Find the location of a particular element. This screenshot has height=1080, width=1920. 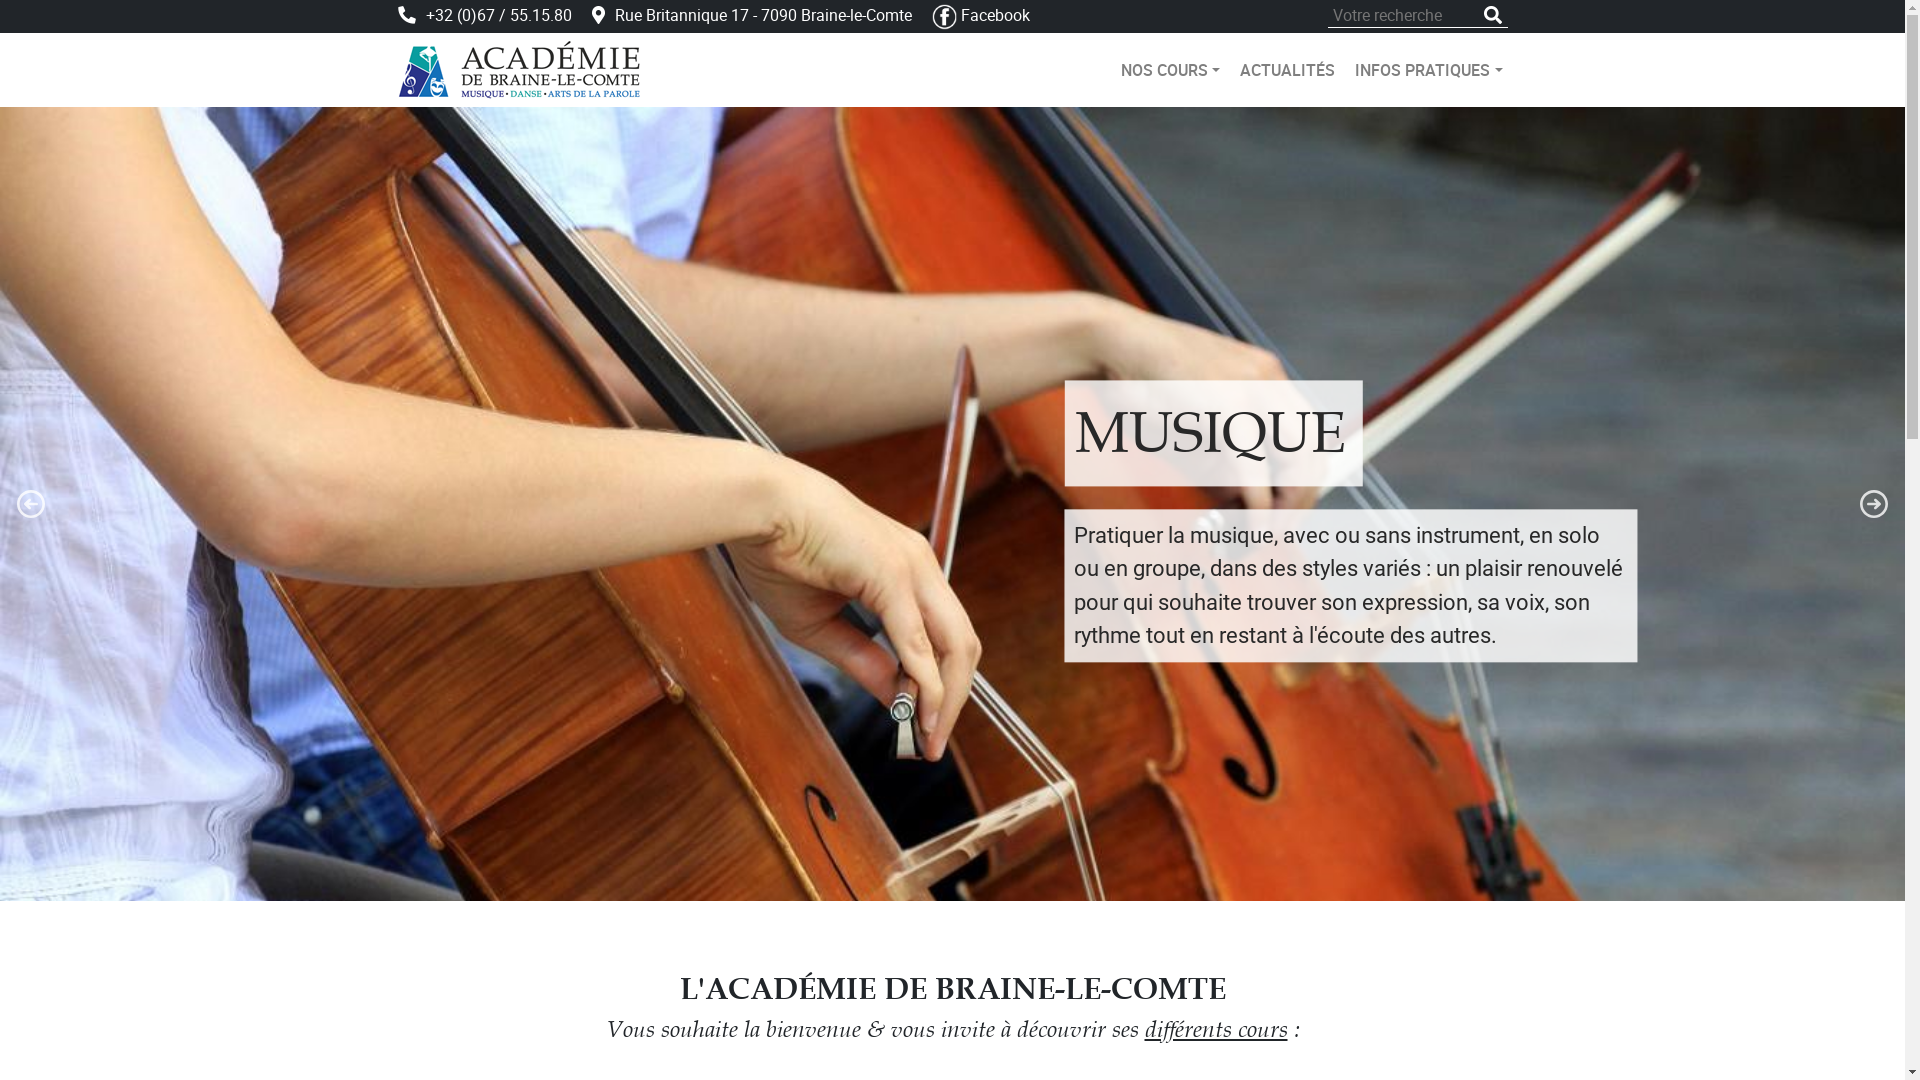

INFOS PRATIQUES is located at coordinates (1428, 70).